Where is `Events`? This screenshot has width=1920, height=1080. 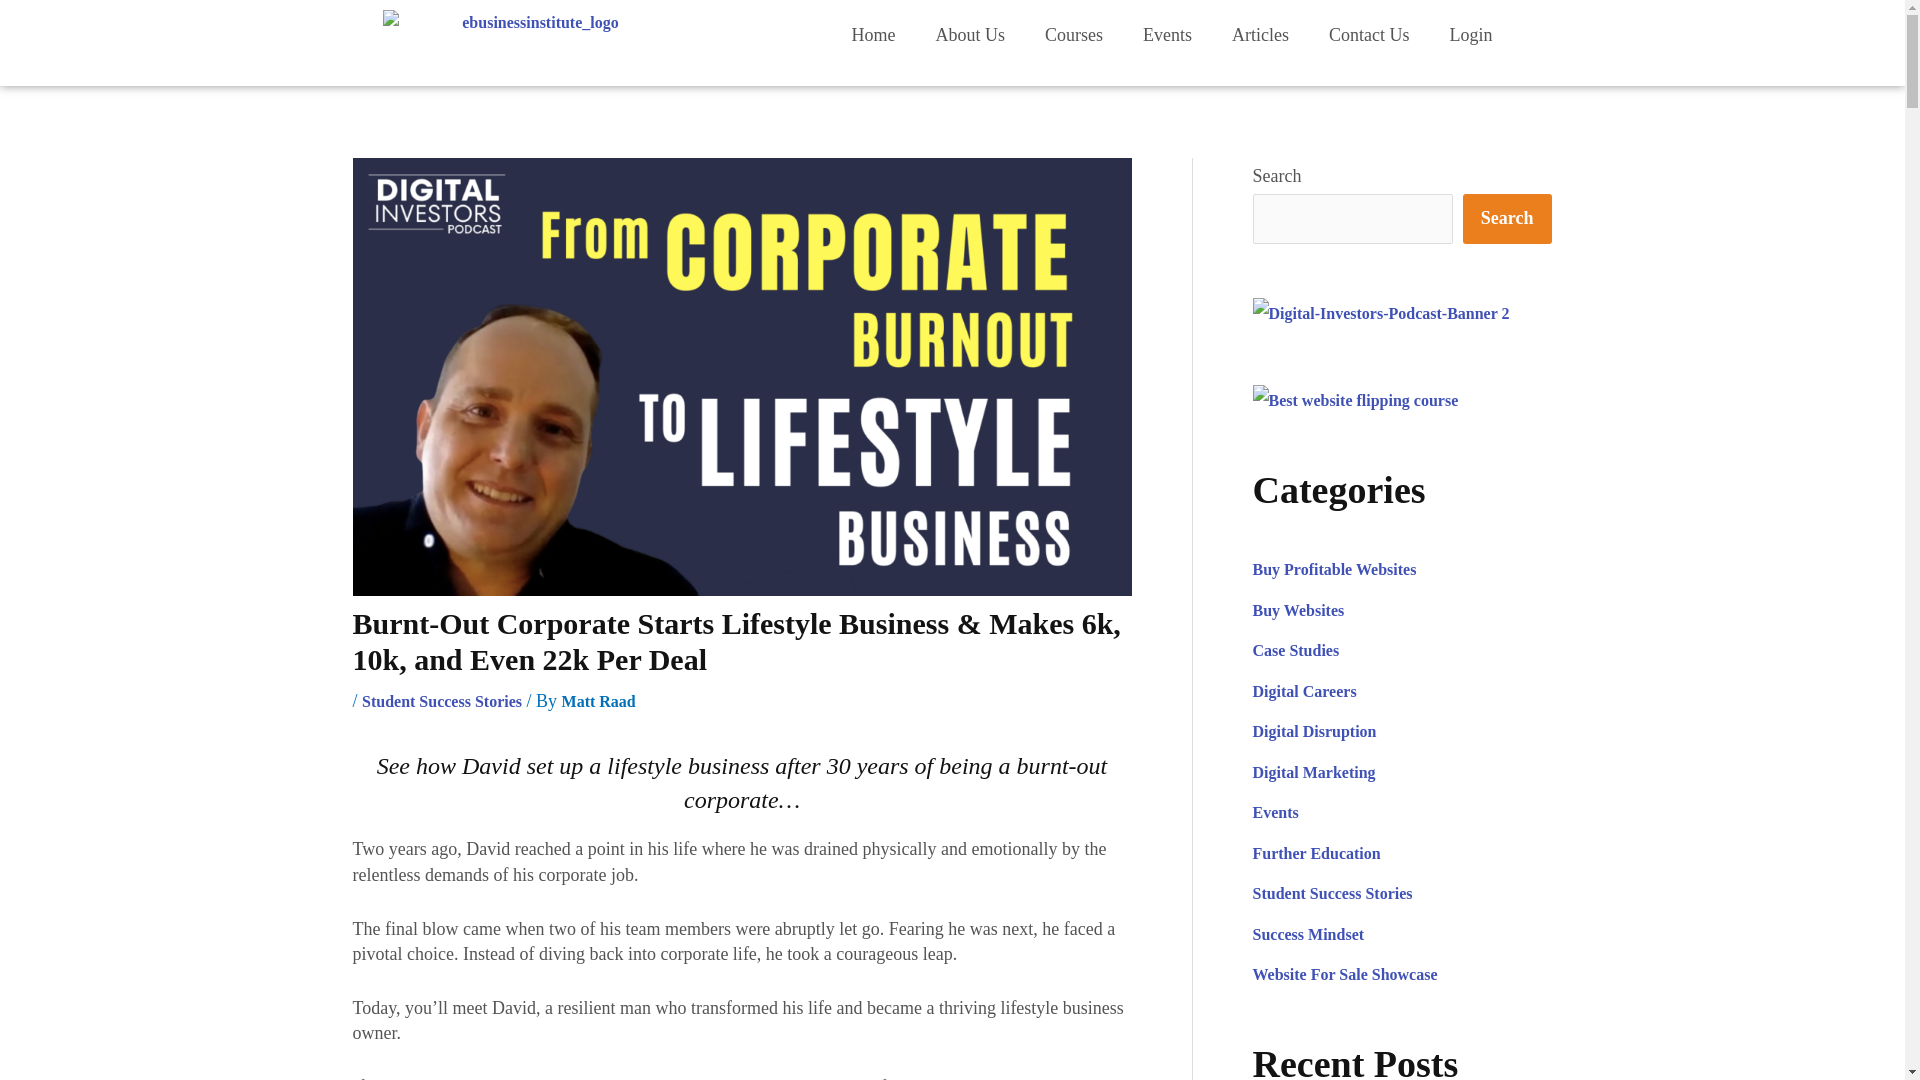 Events is located at coordinates (1167, 34).